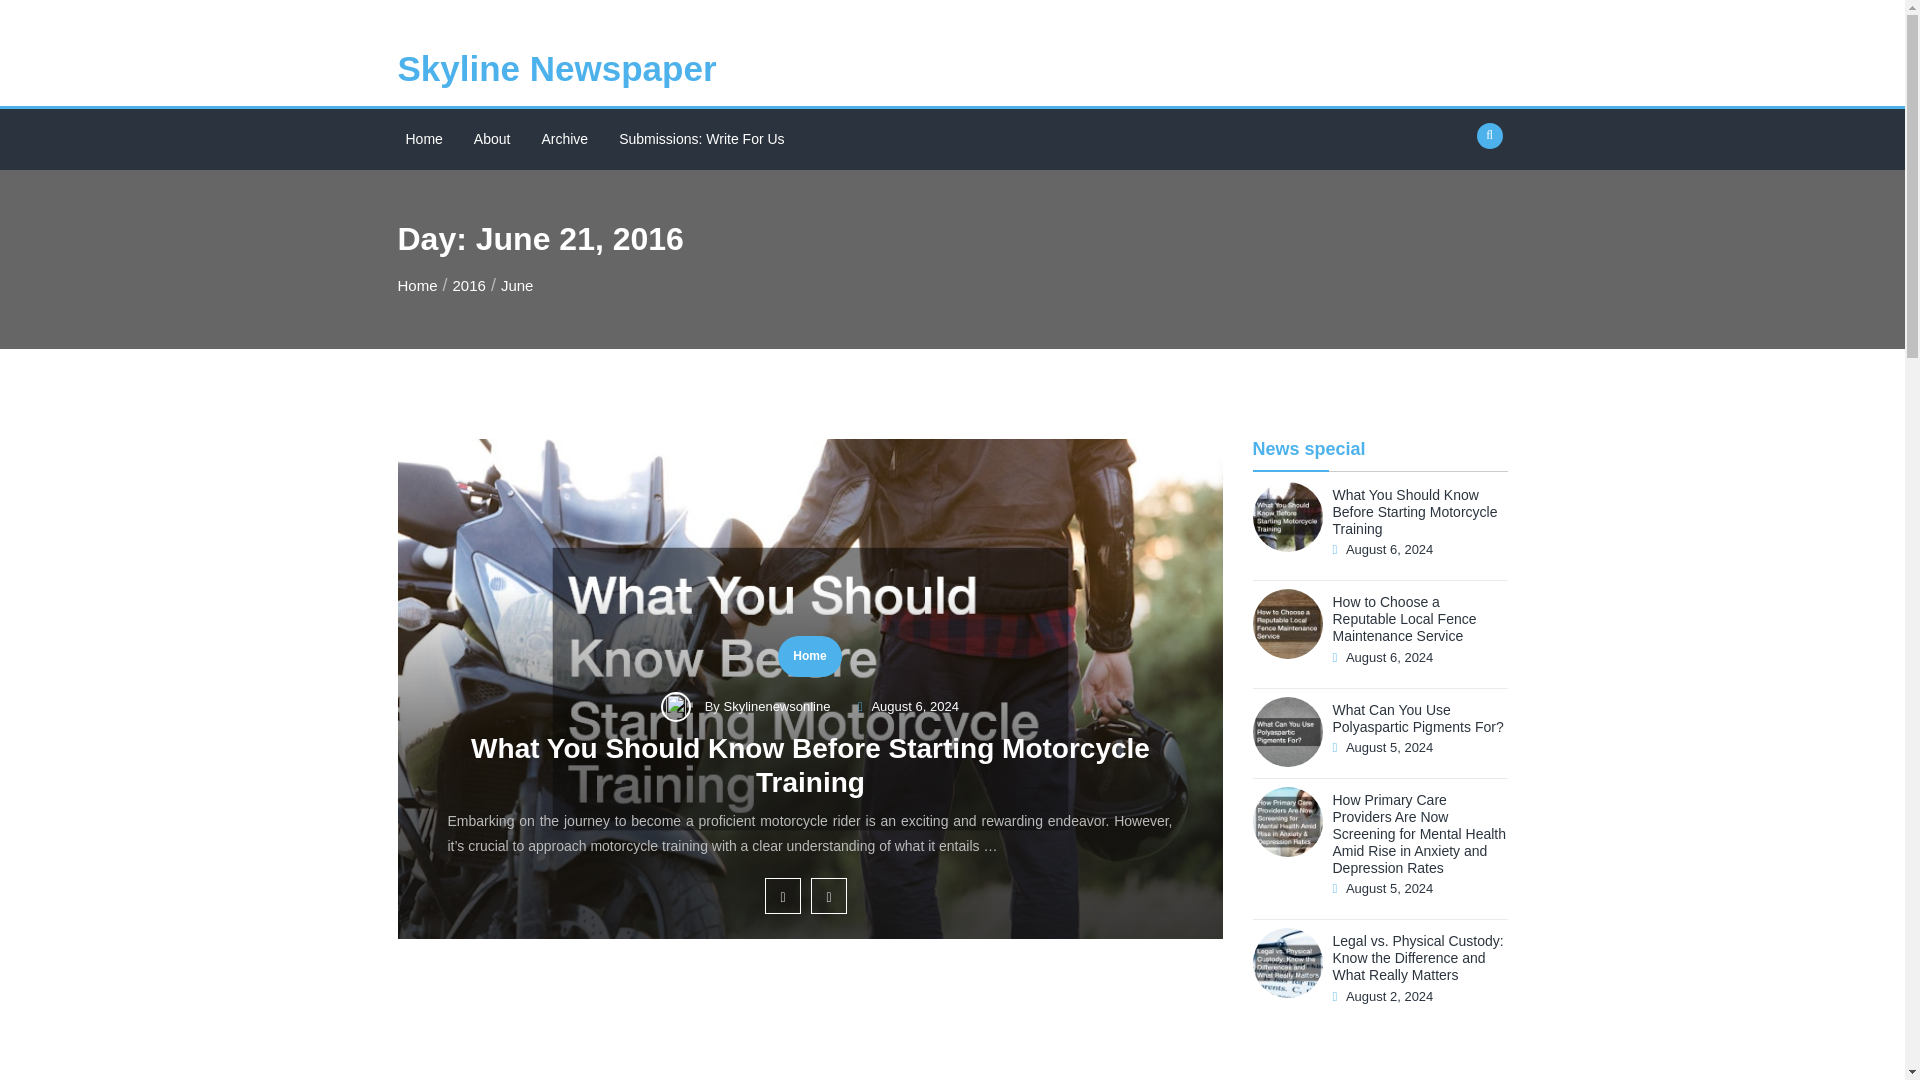 The width and height of the screenshot is (1920, 1080). What do you see at coordinates (556, 68) in the screenshot?
I see `Skyline Newspaper` at bounding box center [556, 68].